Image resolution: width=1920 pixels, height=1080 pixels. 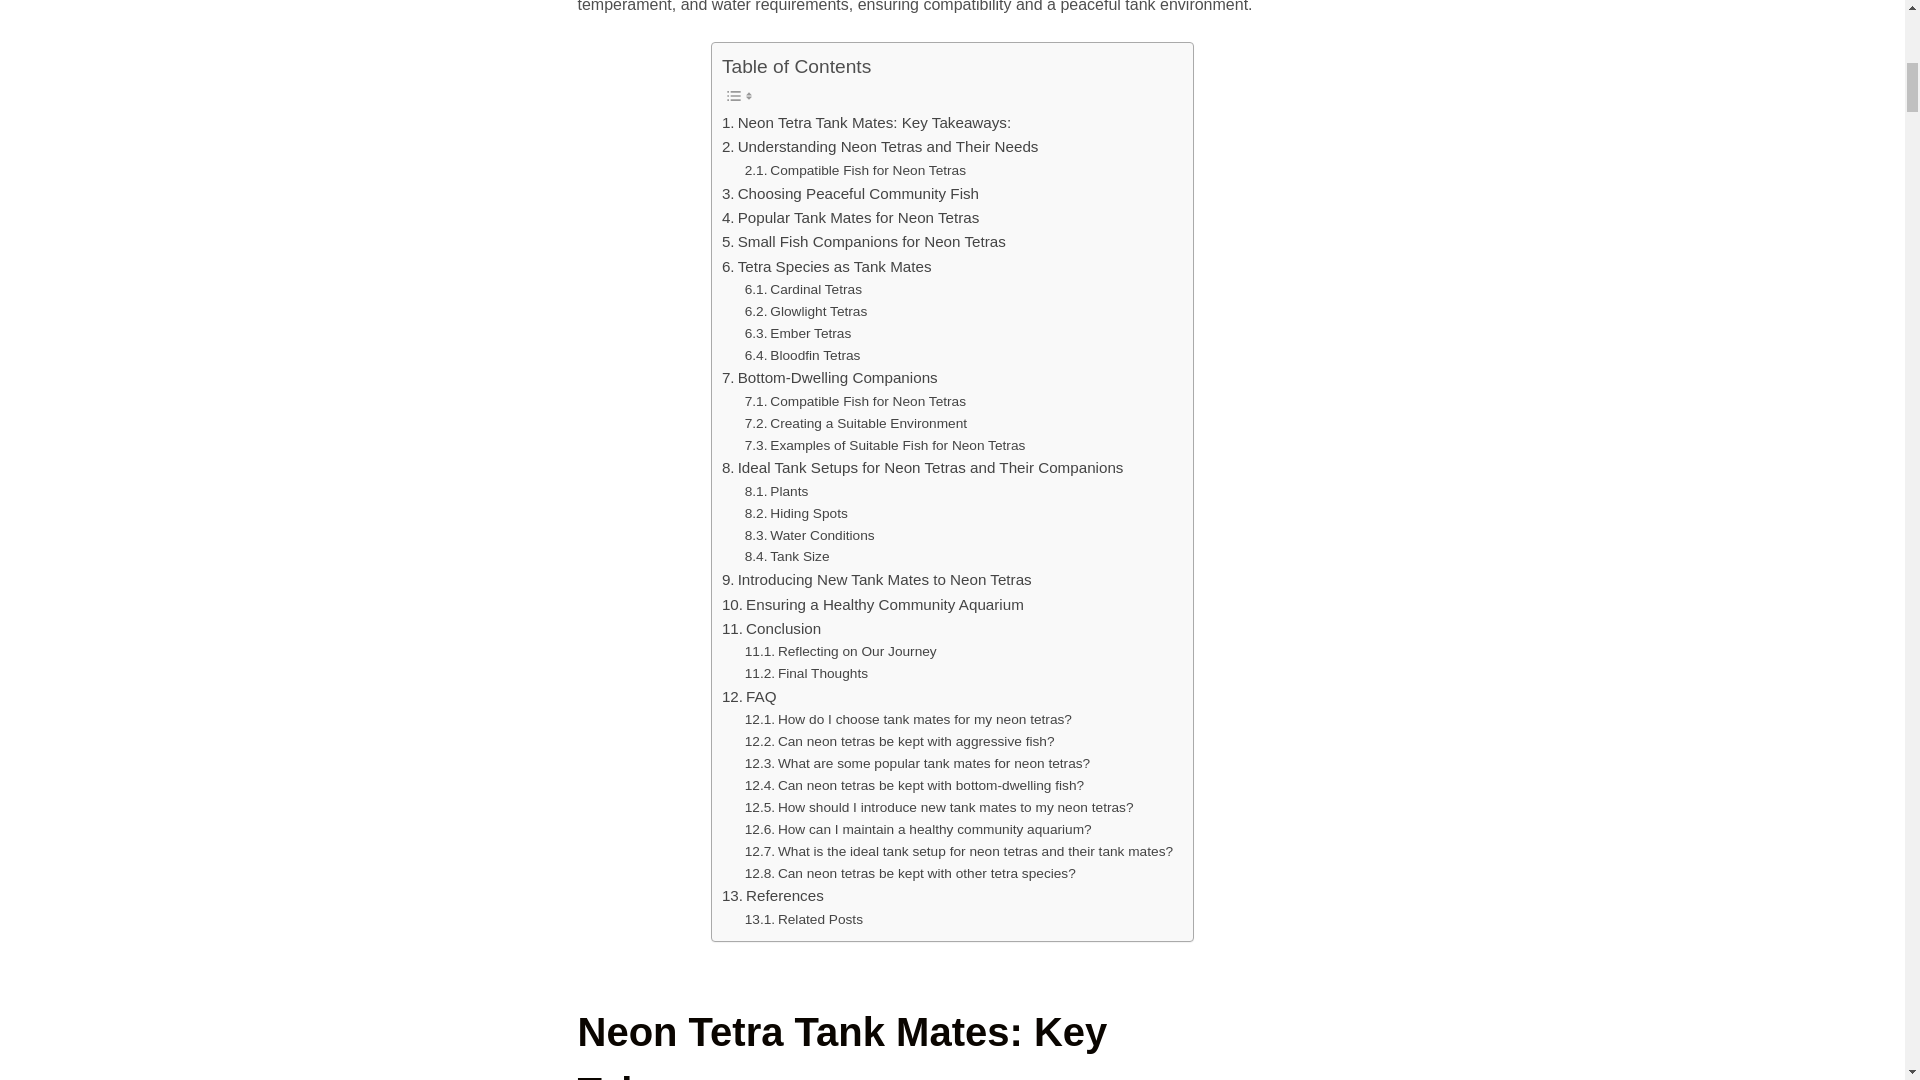 What do you see at coordinates (850, 218) in the screenshot?
I see `Popular Tank Mates for Neon Tetras` at bounding box center [850, 218].